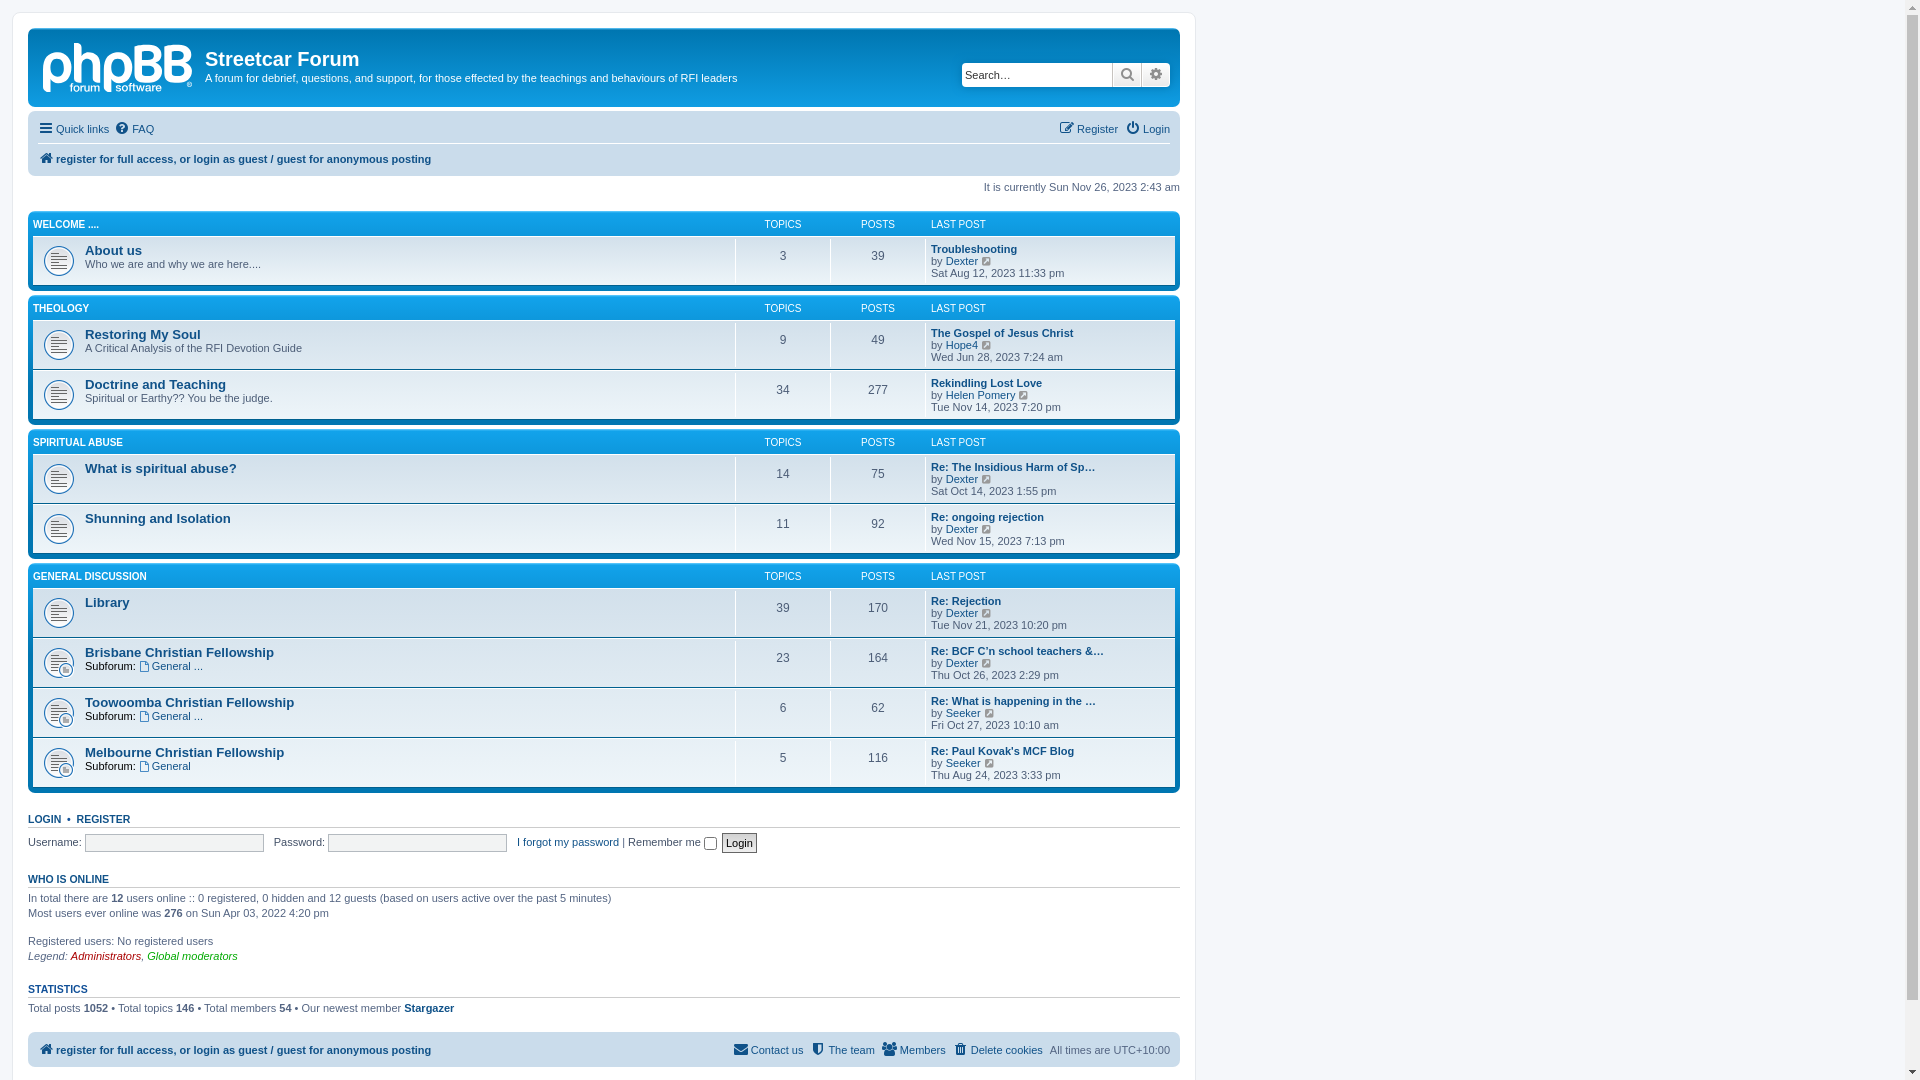 The height and width of the screenshot is (1080, 1920). What do you see at coordinates (429, 1008) in the screenshot?
I see `Stargazer` at bounding box center [429, 1008].